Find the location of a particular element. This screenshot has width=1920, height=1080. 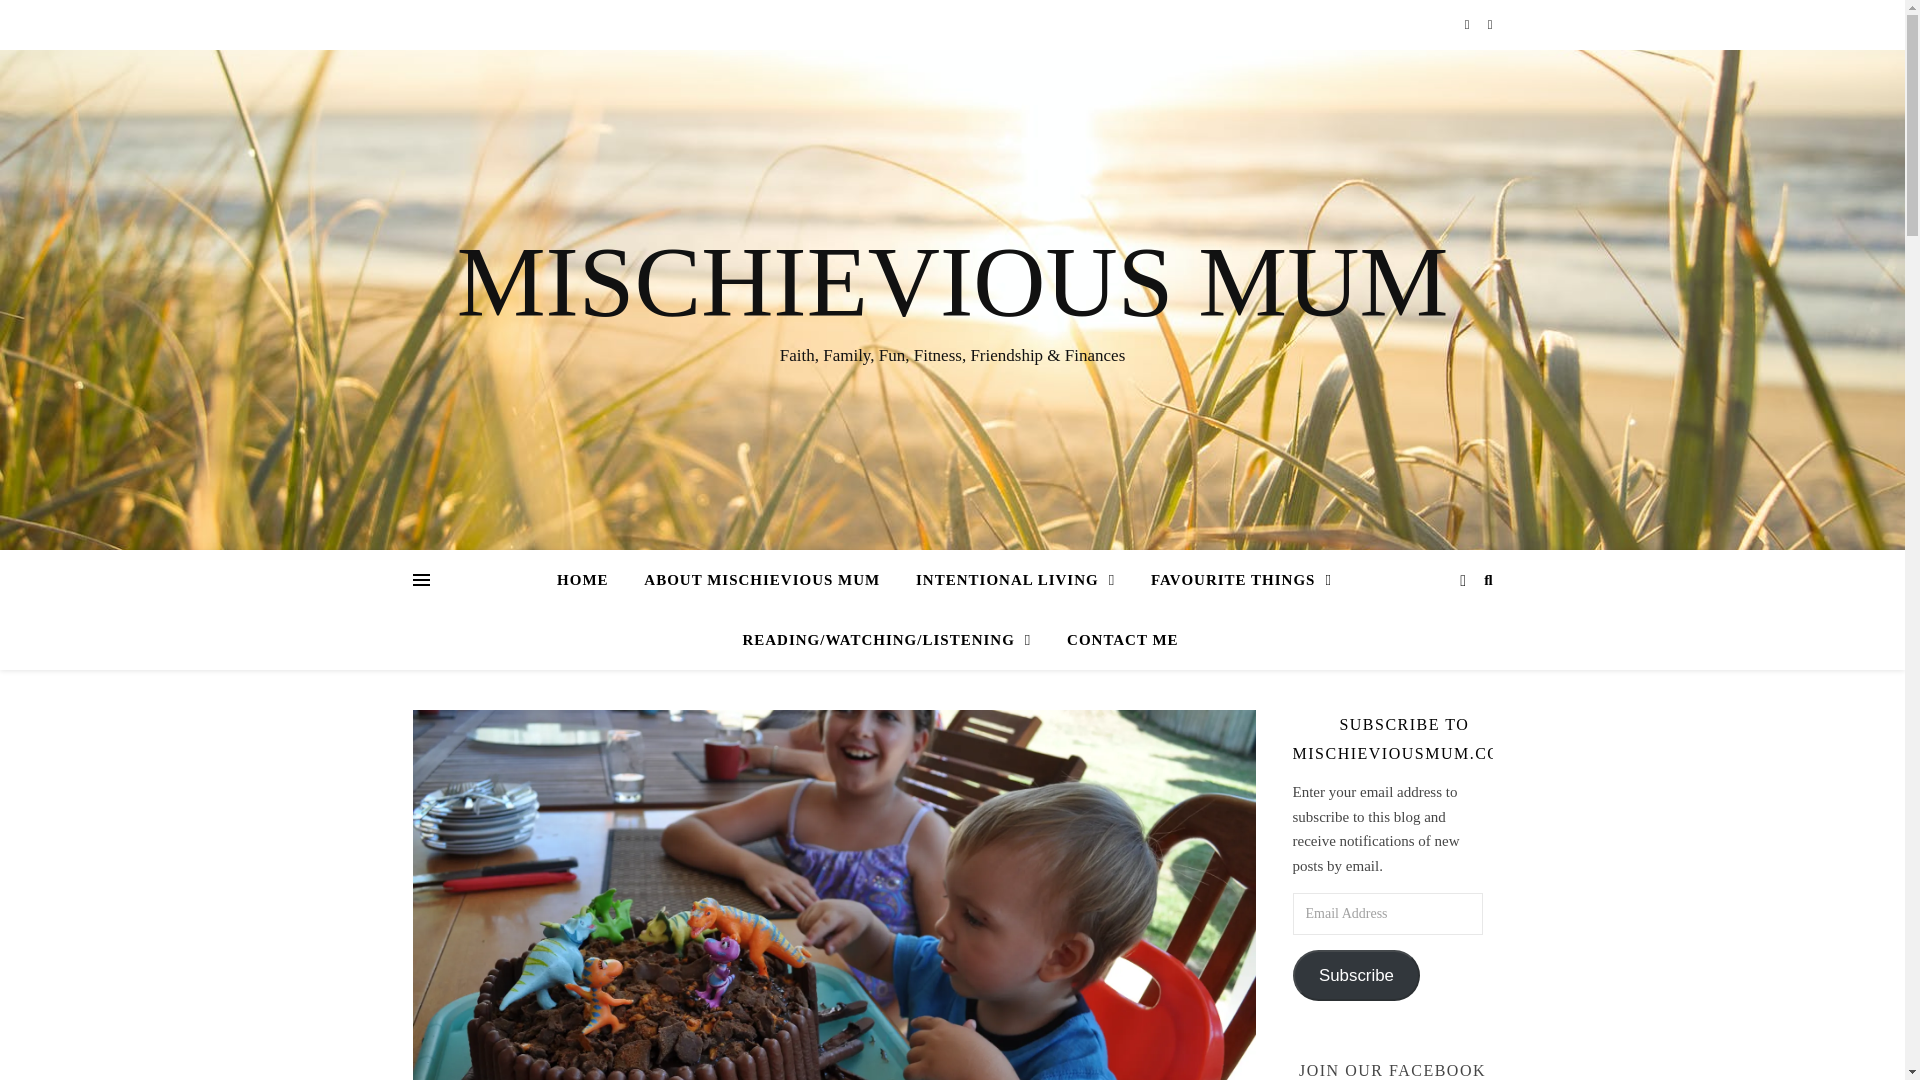

CONTACT ME is located at coordinates (1114, 640).